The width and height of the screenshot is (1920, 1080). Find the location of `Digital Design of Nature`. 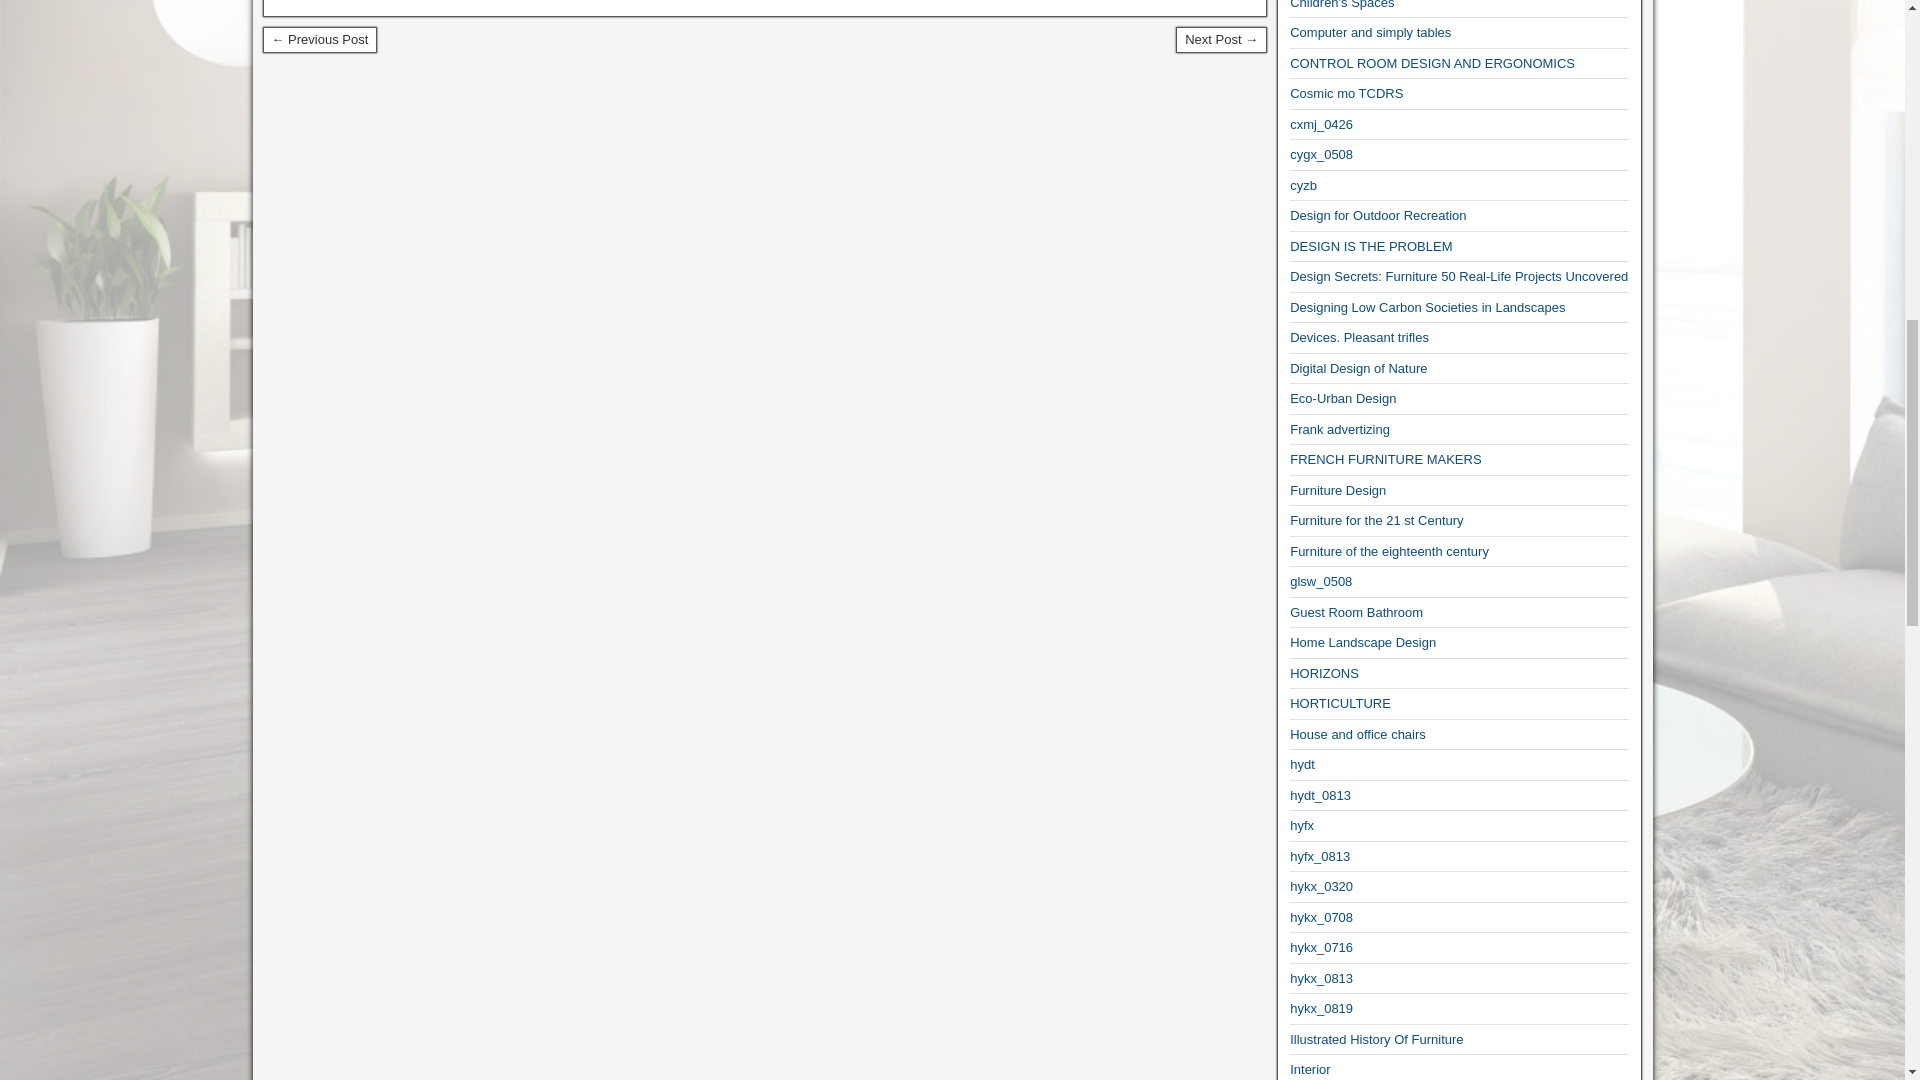

Digital Design of Nature is located at coordinates (1358, 368).